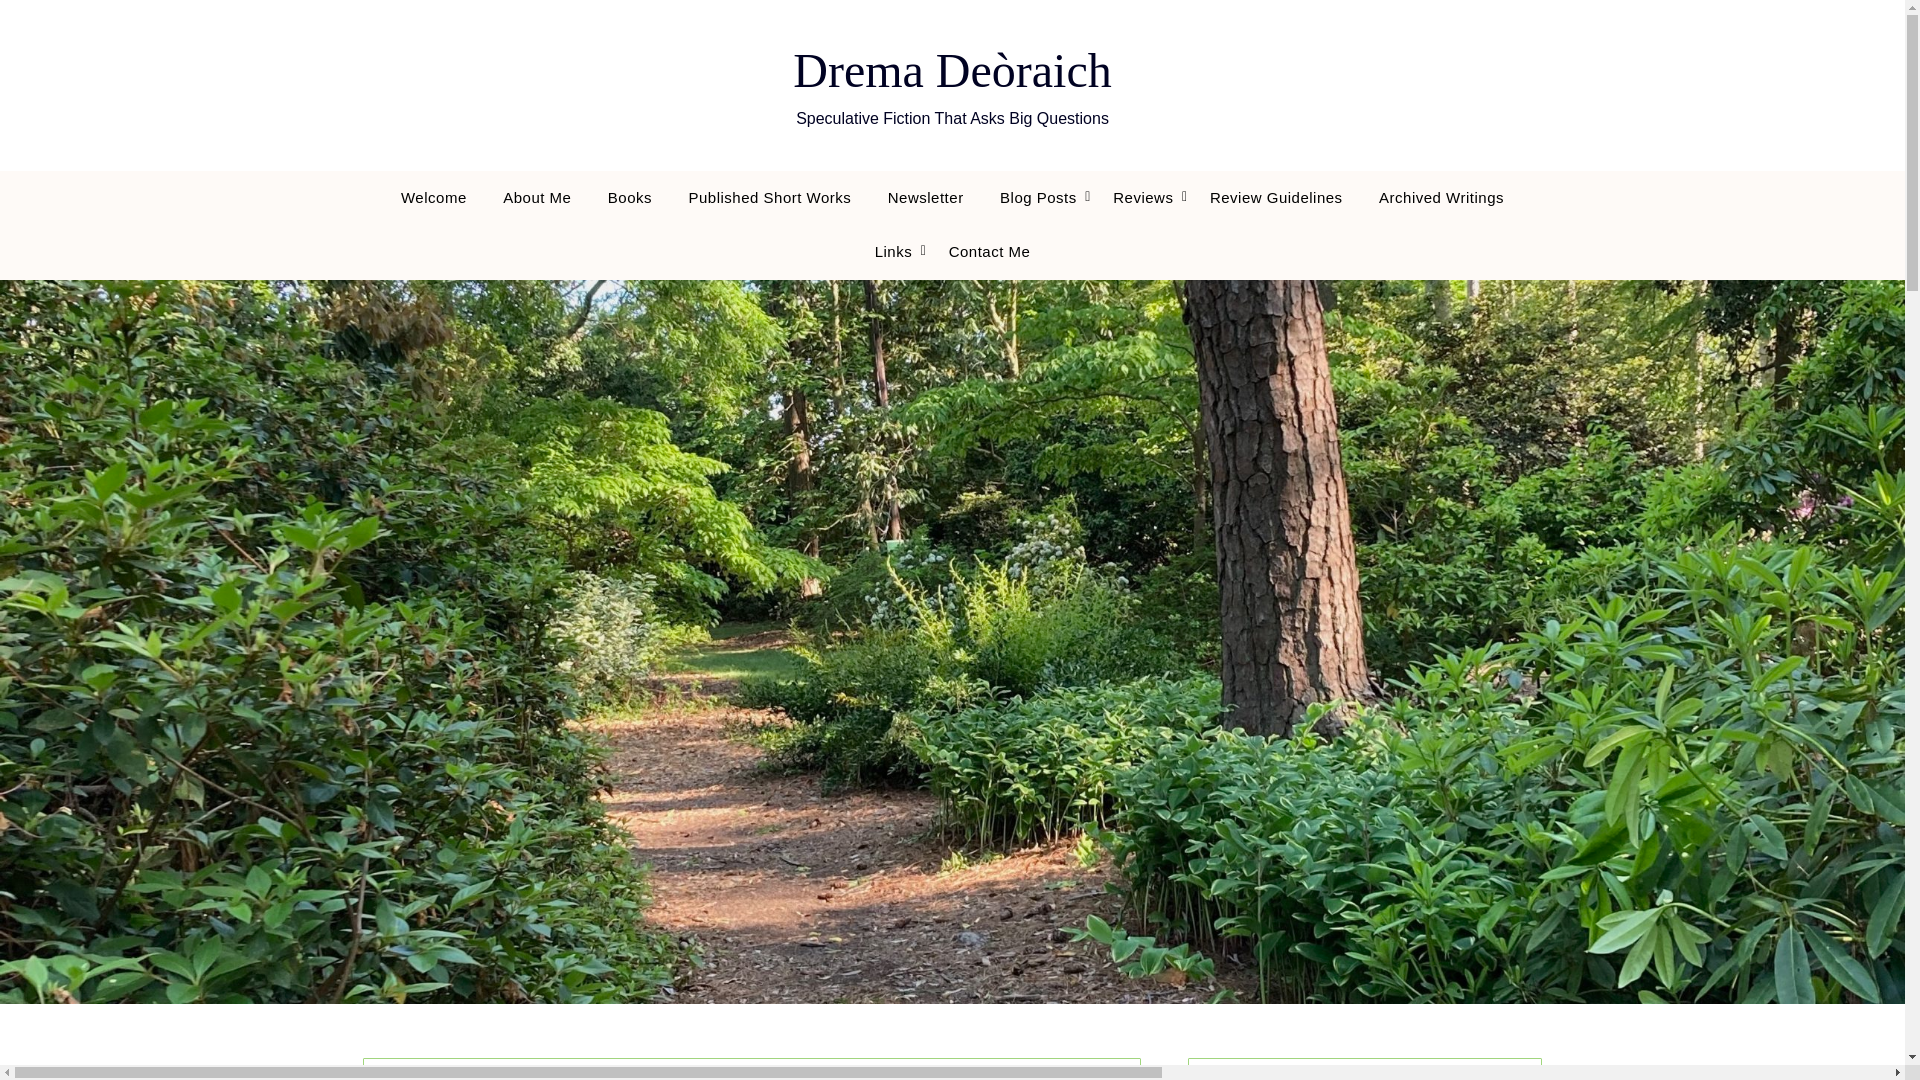  I want to click on Newsletter, so click(925, 197).